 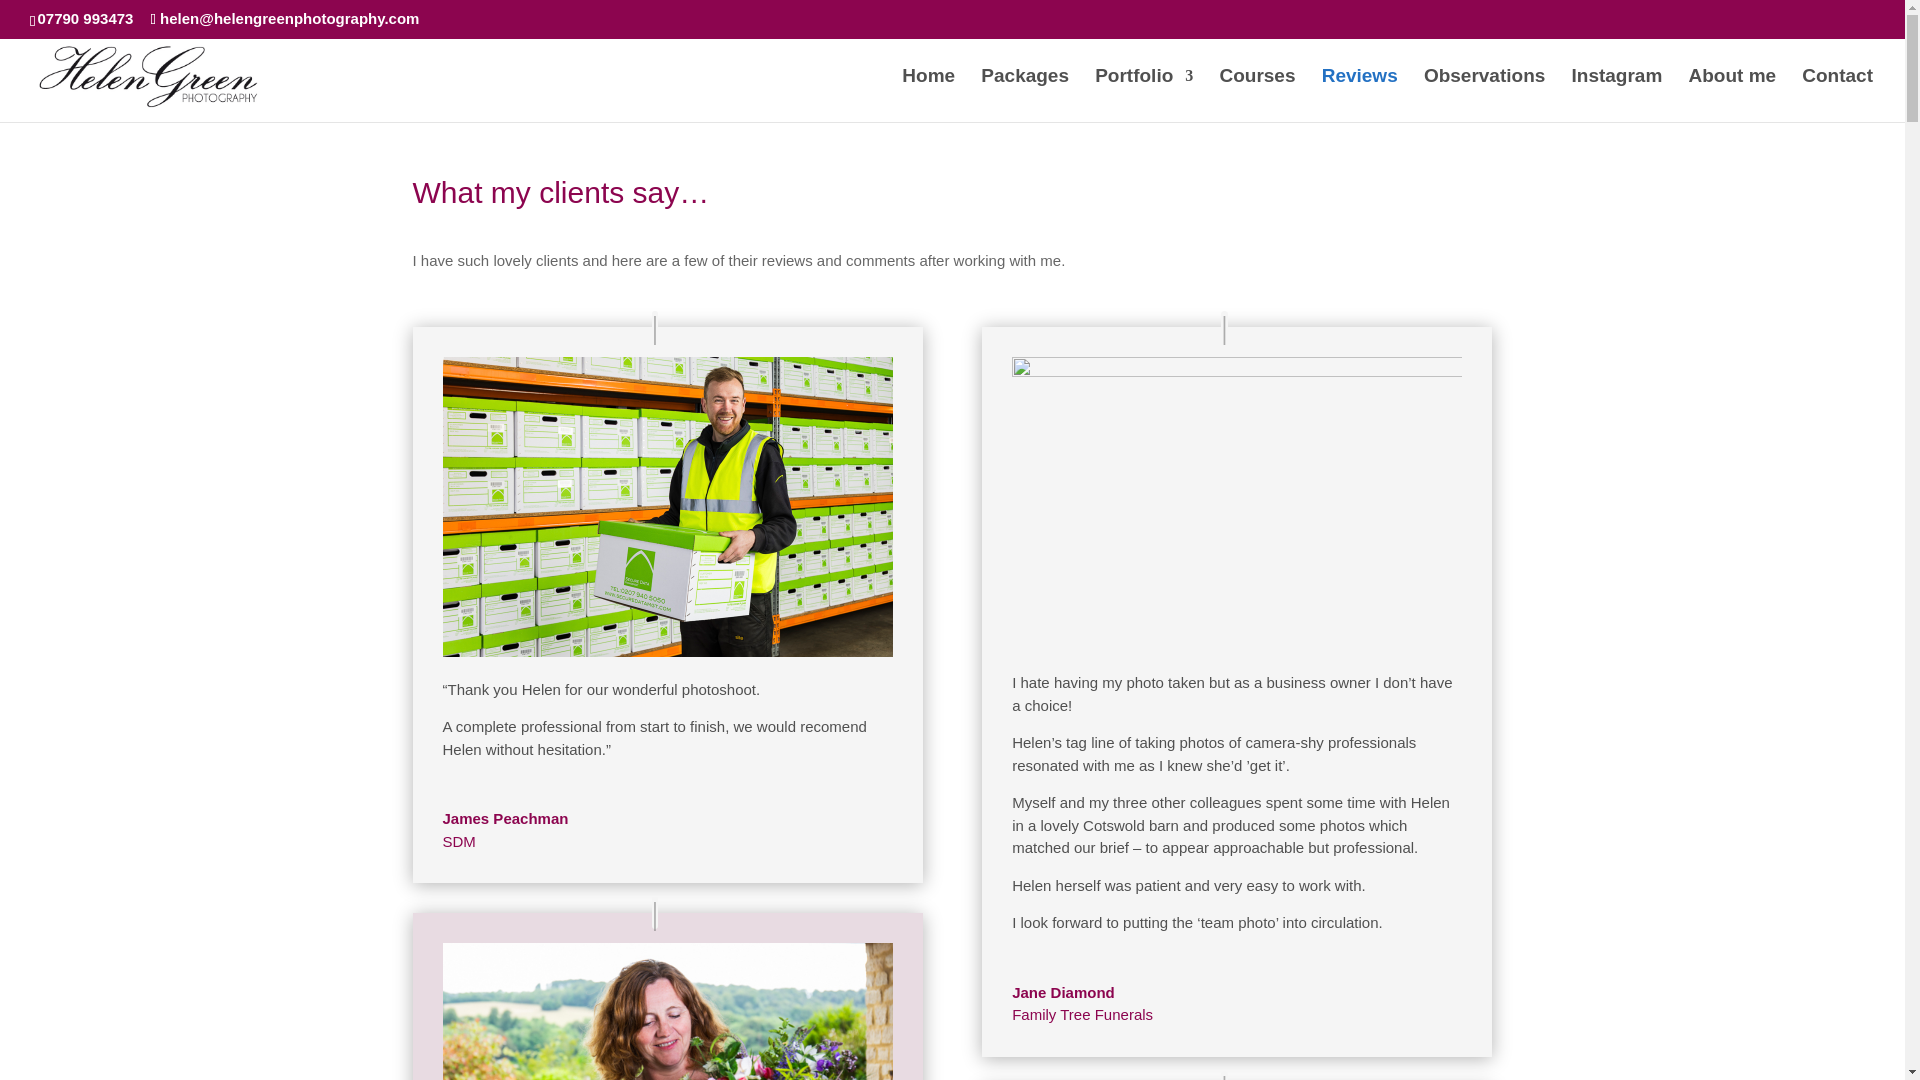 What do you see at coordinates (928, 96) in the screenshot?
I see `Home` at bounding box center [928, 96].